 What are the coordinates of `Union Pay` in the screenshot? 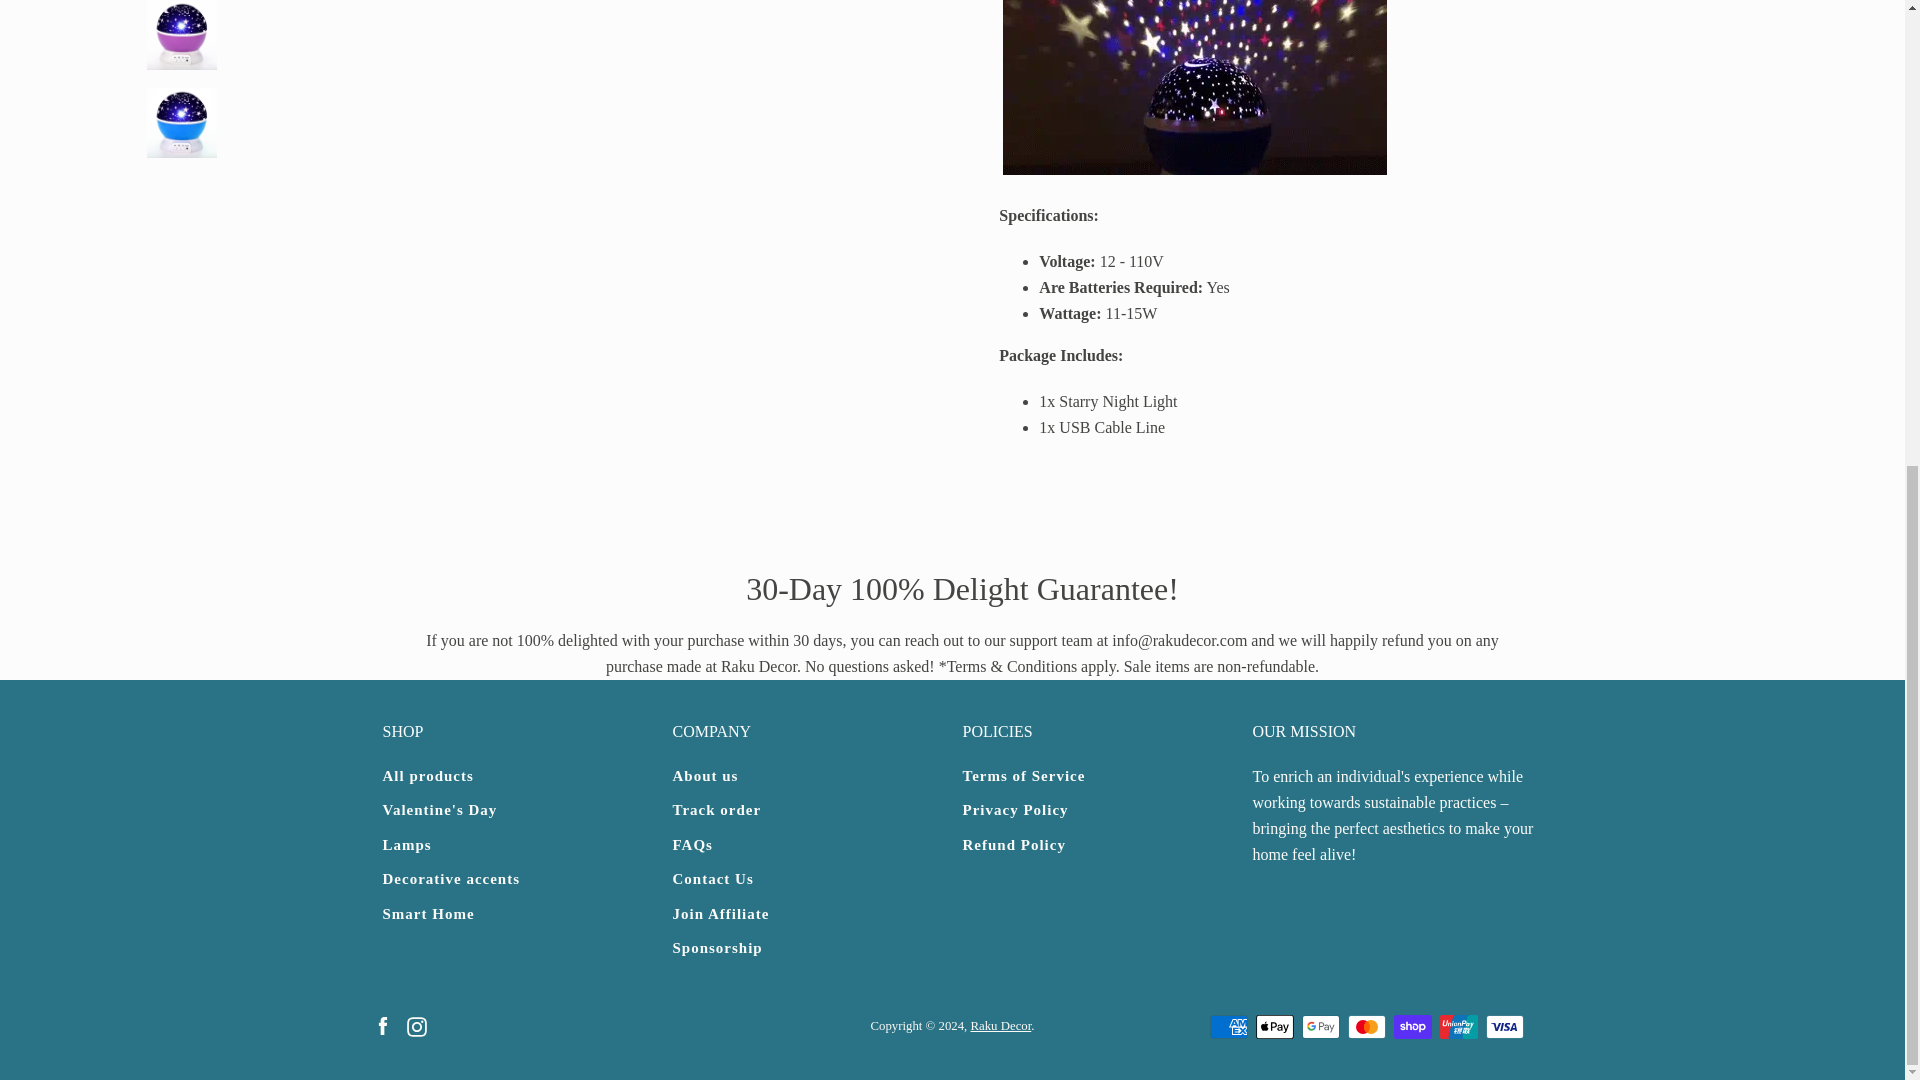 It's located at (1459, 1026).